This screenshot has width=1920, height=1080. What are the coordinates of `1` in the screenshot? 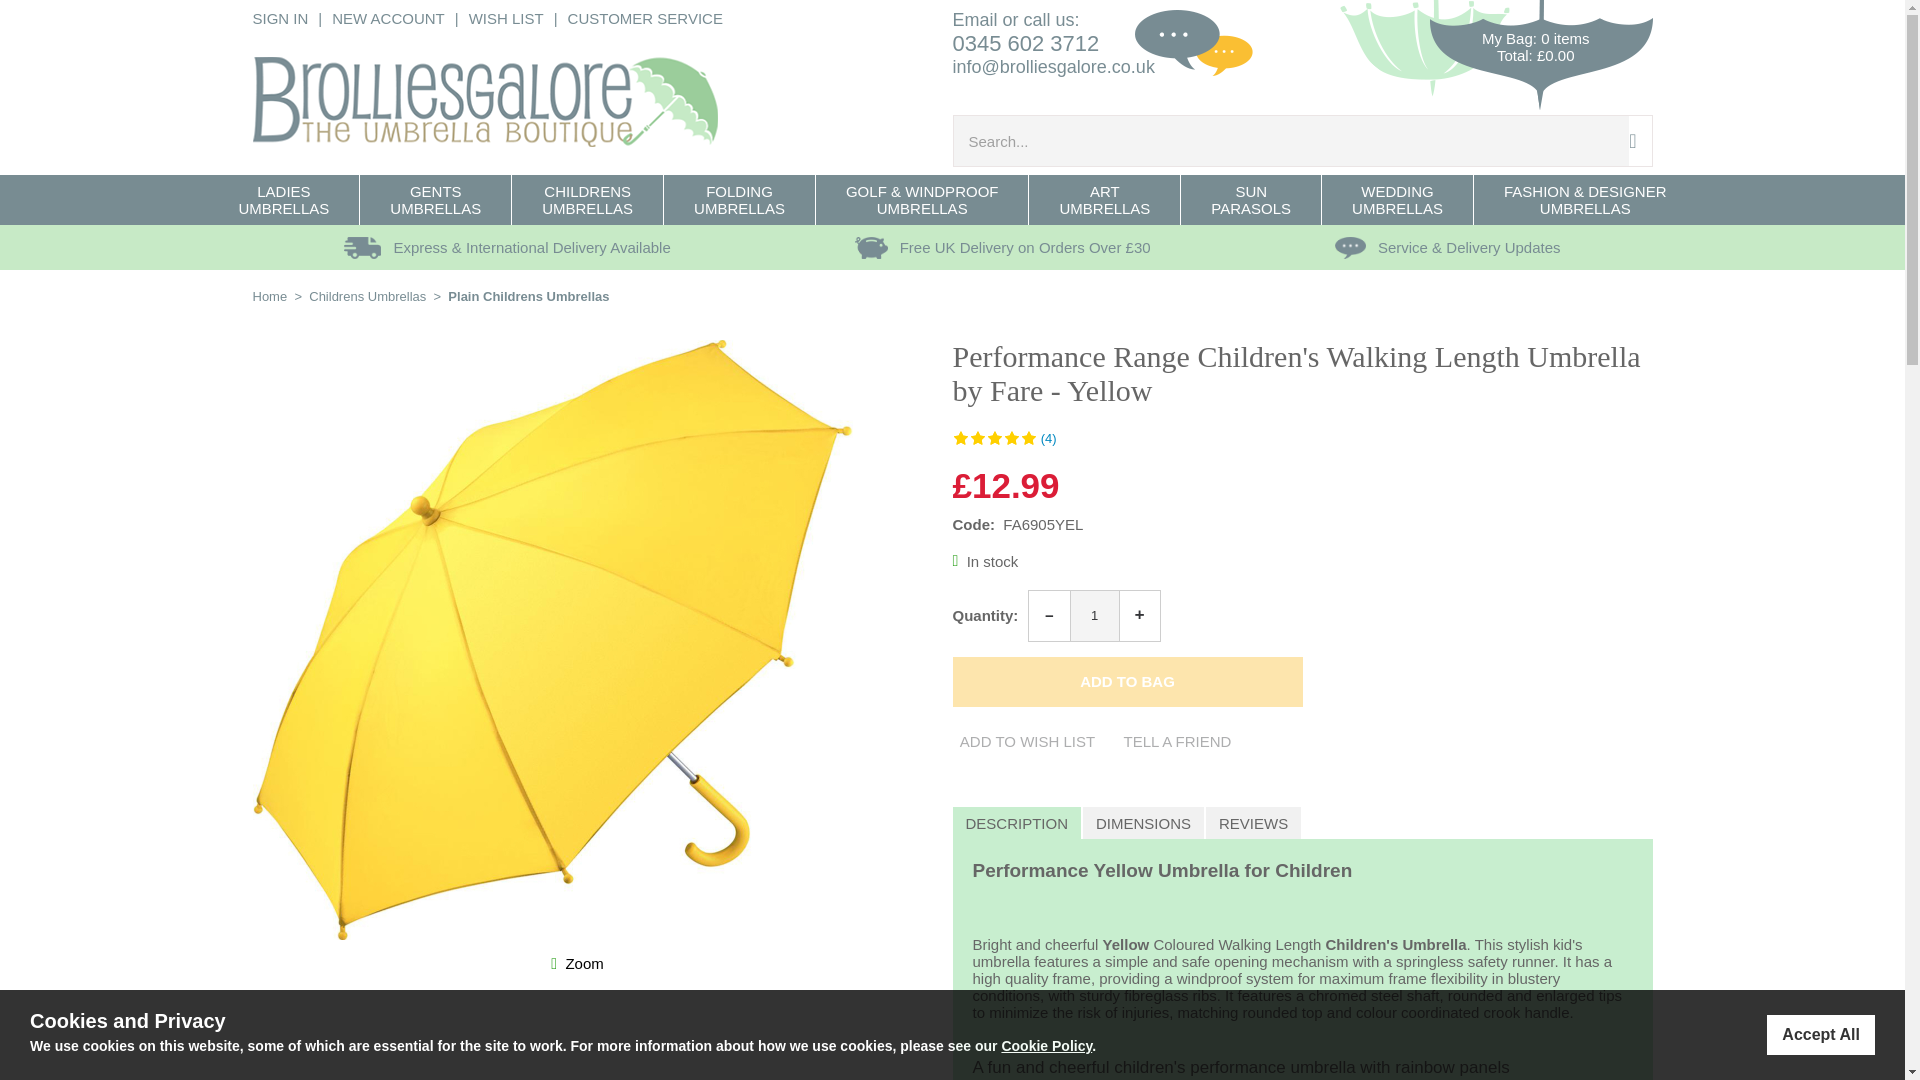 It's located at (1094, 616).